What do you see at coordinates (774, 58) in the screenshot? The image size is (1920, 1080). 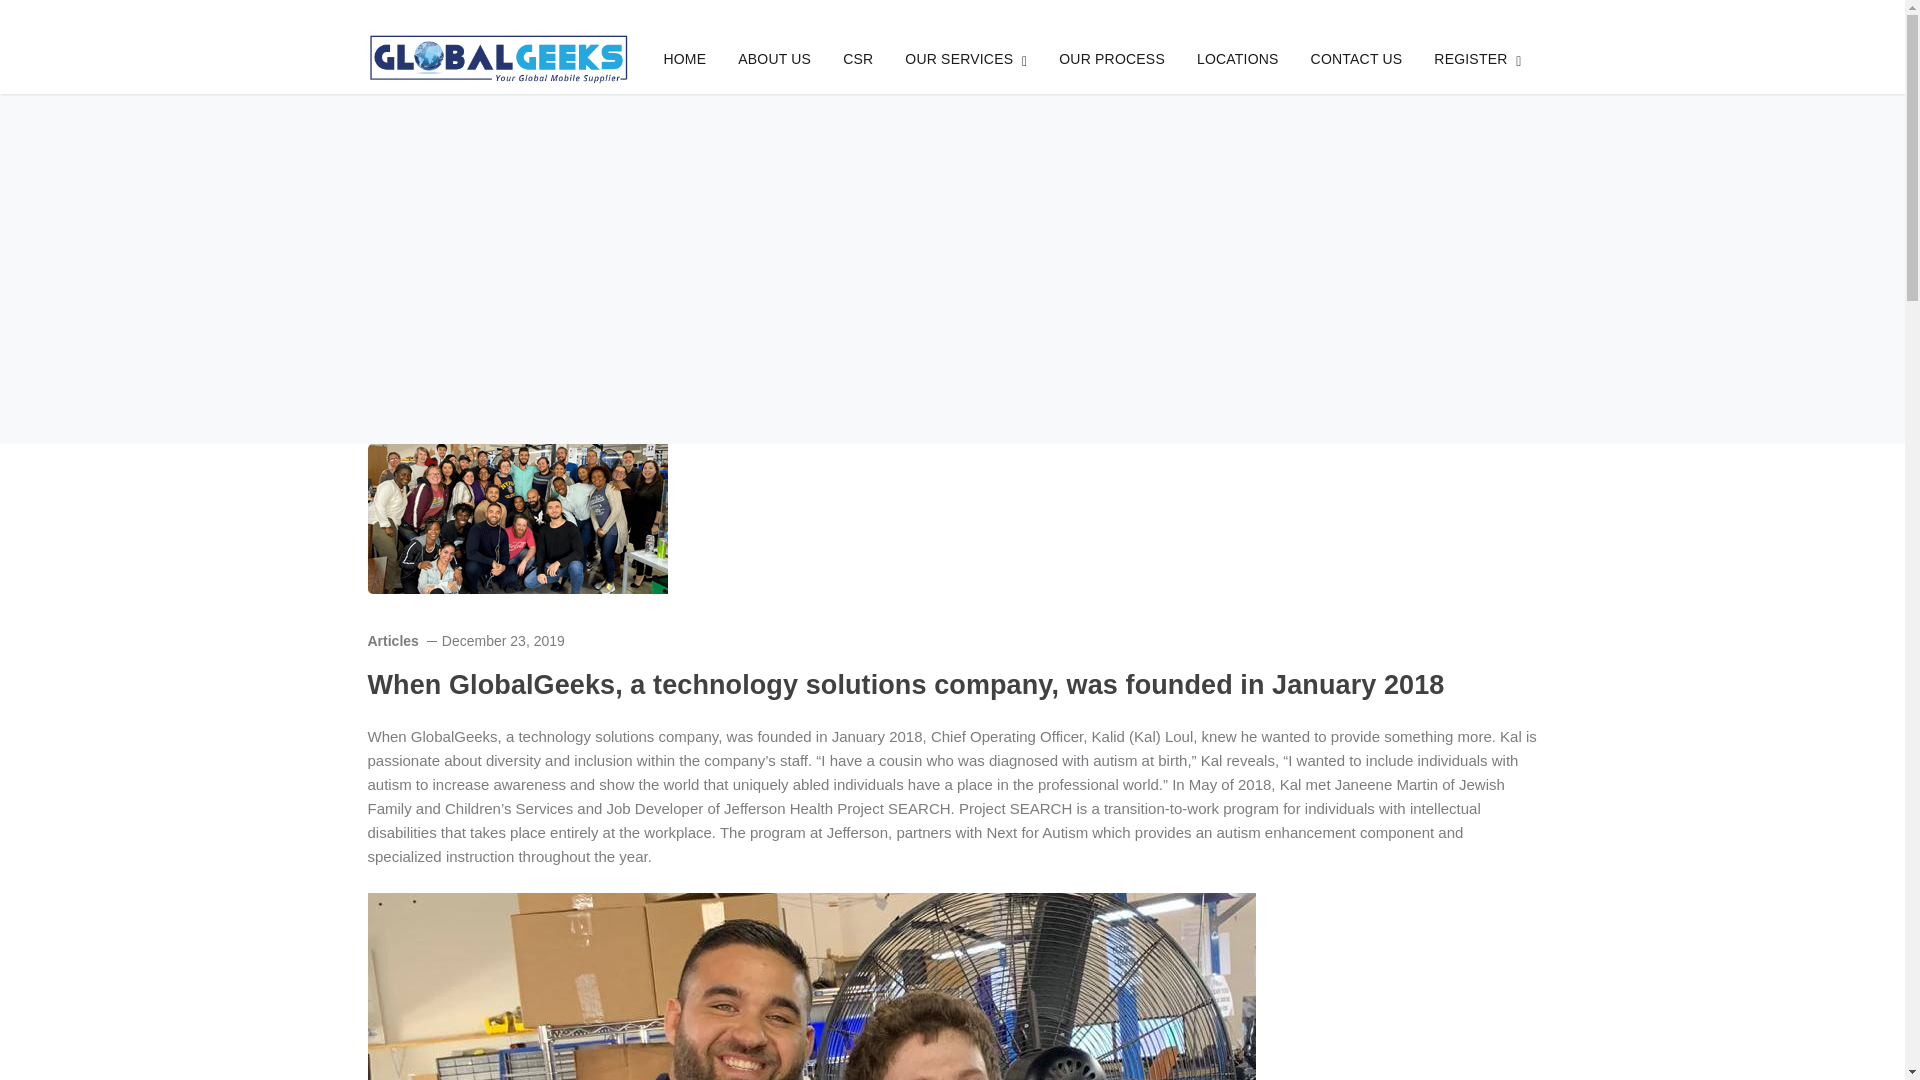 I see `ABOUT US` at bounding box center [774, 58].